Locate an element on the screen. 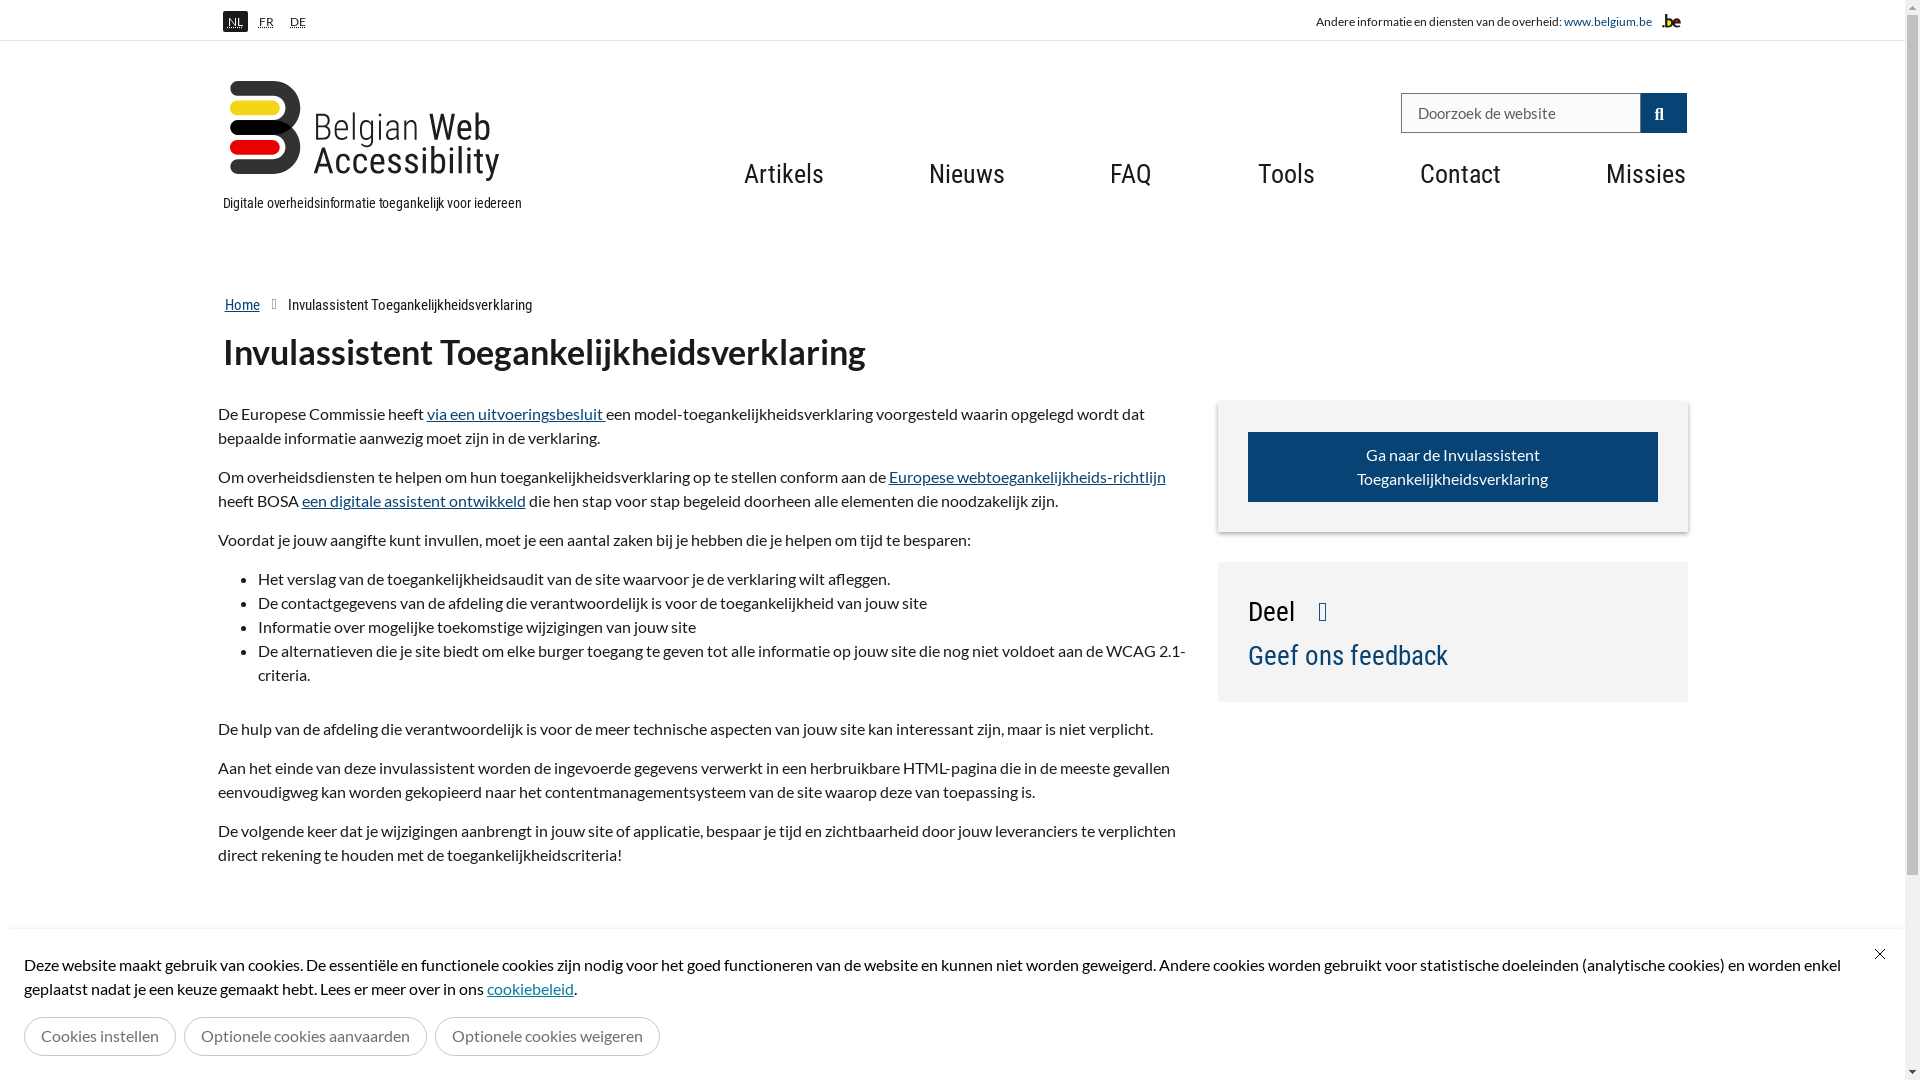 The width and height of the screenshot is (1920, 1080). Artikels is located at coordinates (784, 182).